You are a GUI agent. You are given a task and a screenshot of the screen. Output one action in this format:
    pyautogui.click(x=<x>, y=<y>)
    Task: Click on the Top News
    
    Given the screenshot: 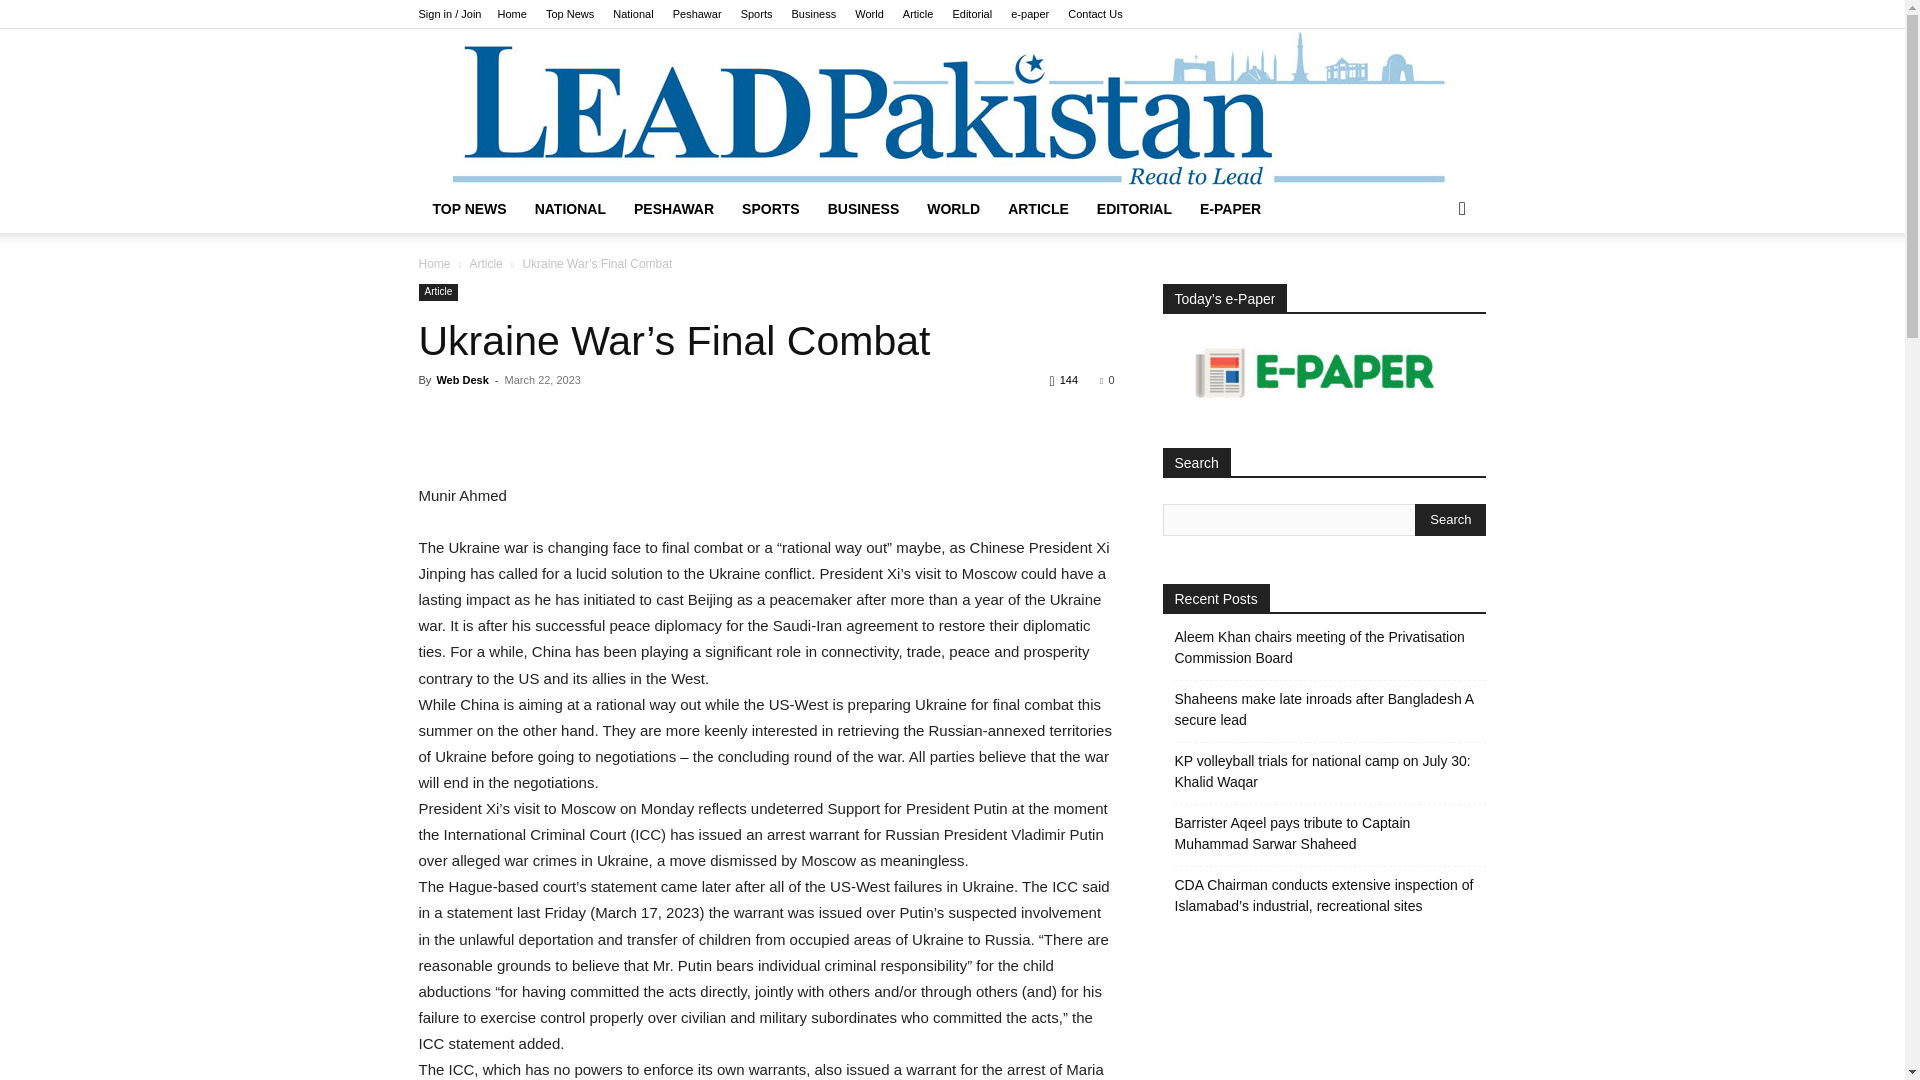 What is the action you would take?
    pyautogui.click(x=569, y=14)
    